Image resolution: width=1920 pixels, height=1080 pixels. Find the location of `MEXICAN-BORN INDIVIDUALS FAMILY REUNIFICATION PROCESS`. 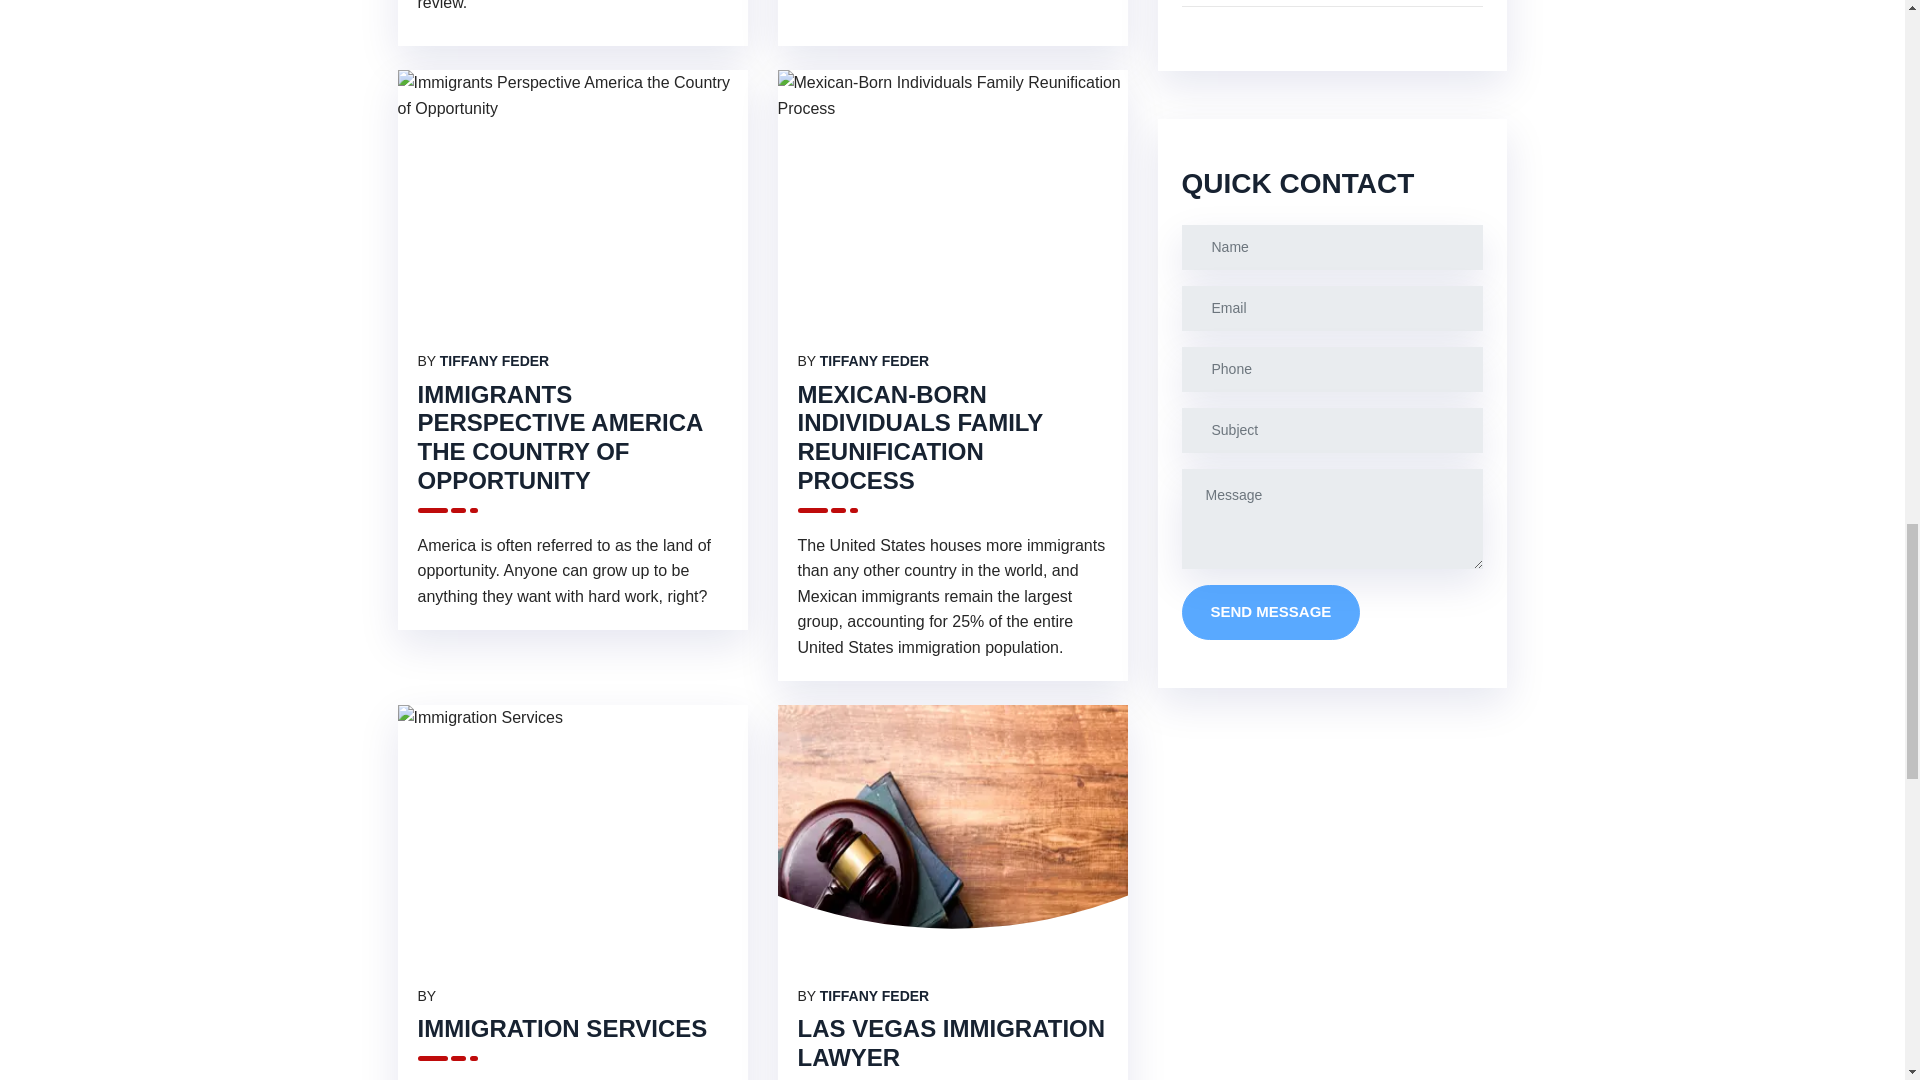

MEXICAN-BORN INDIVIDUALS FAMILY REUNIFICATION PROCESS is located at coordinates (920, 436).